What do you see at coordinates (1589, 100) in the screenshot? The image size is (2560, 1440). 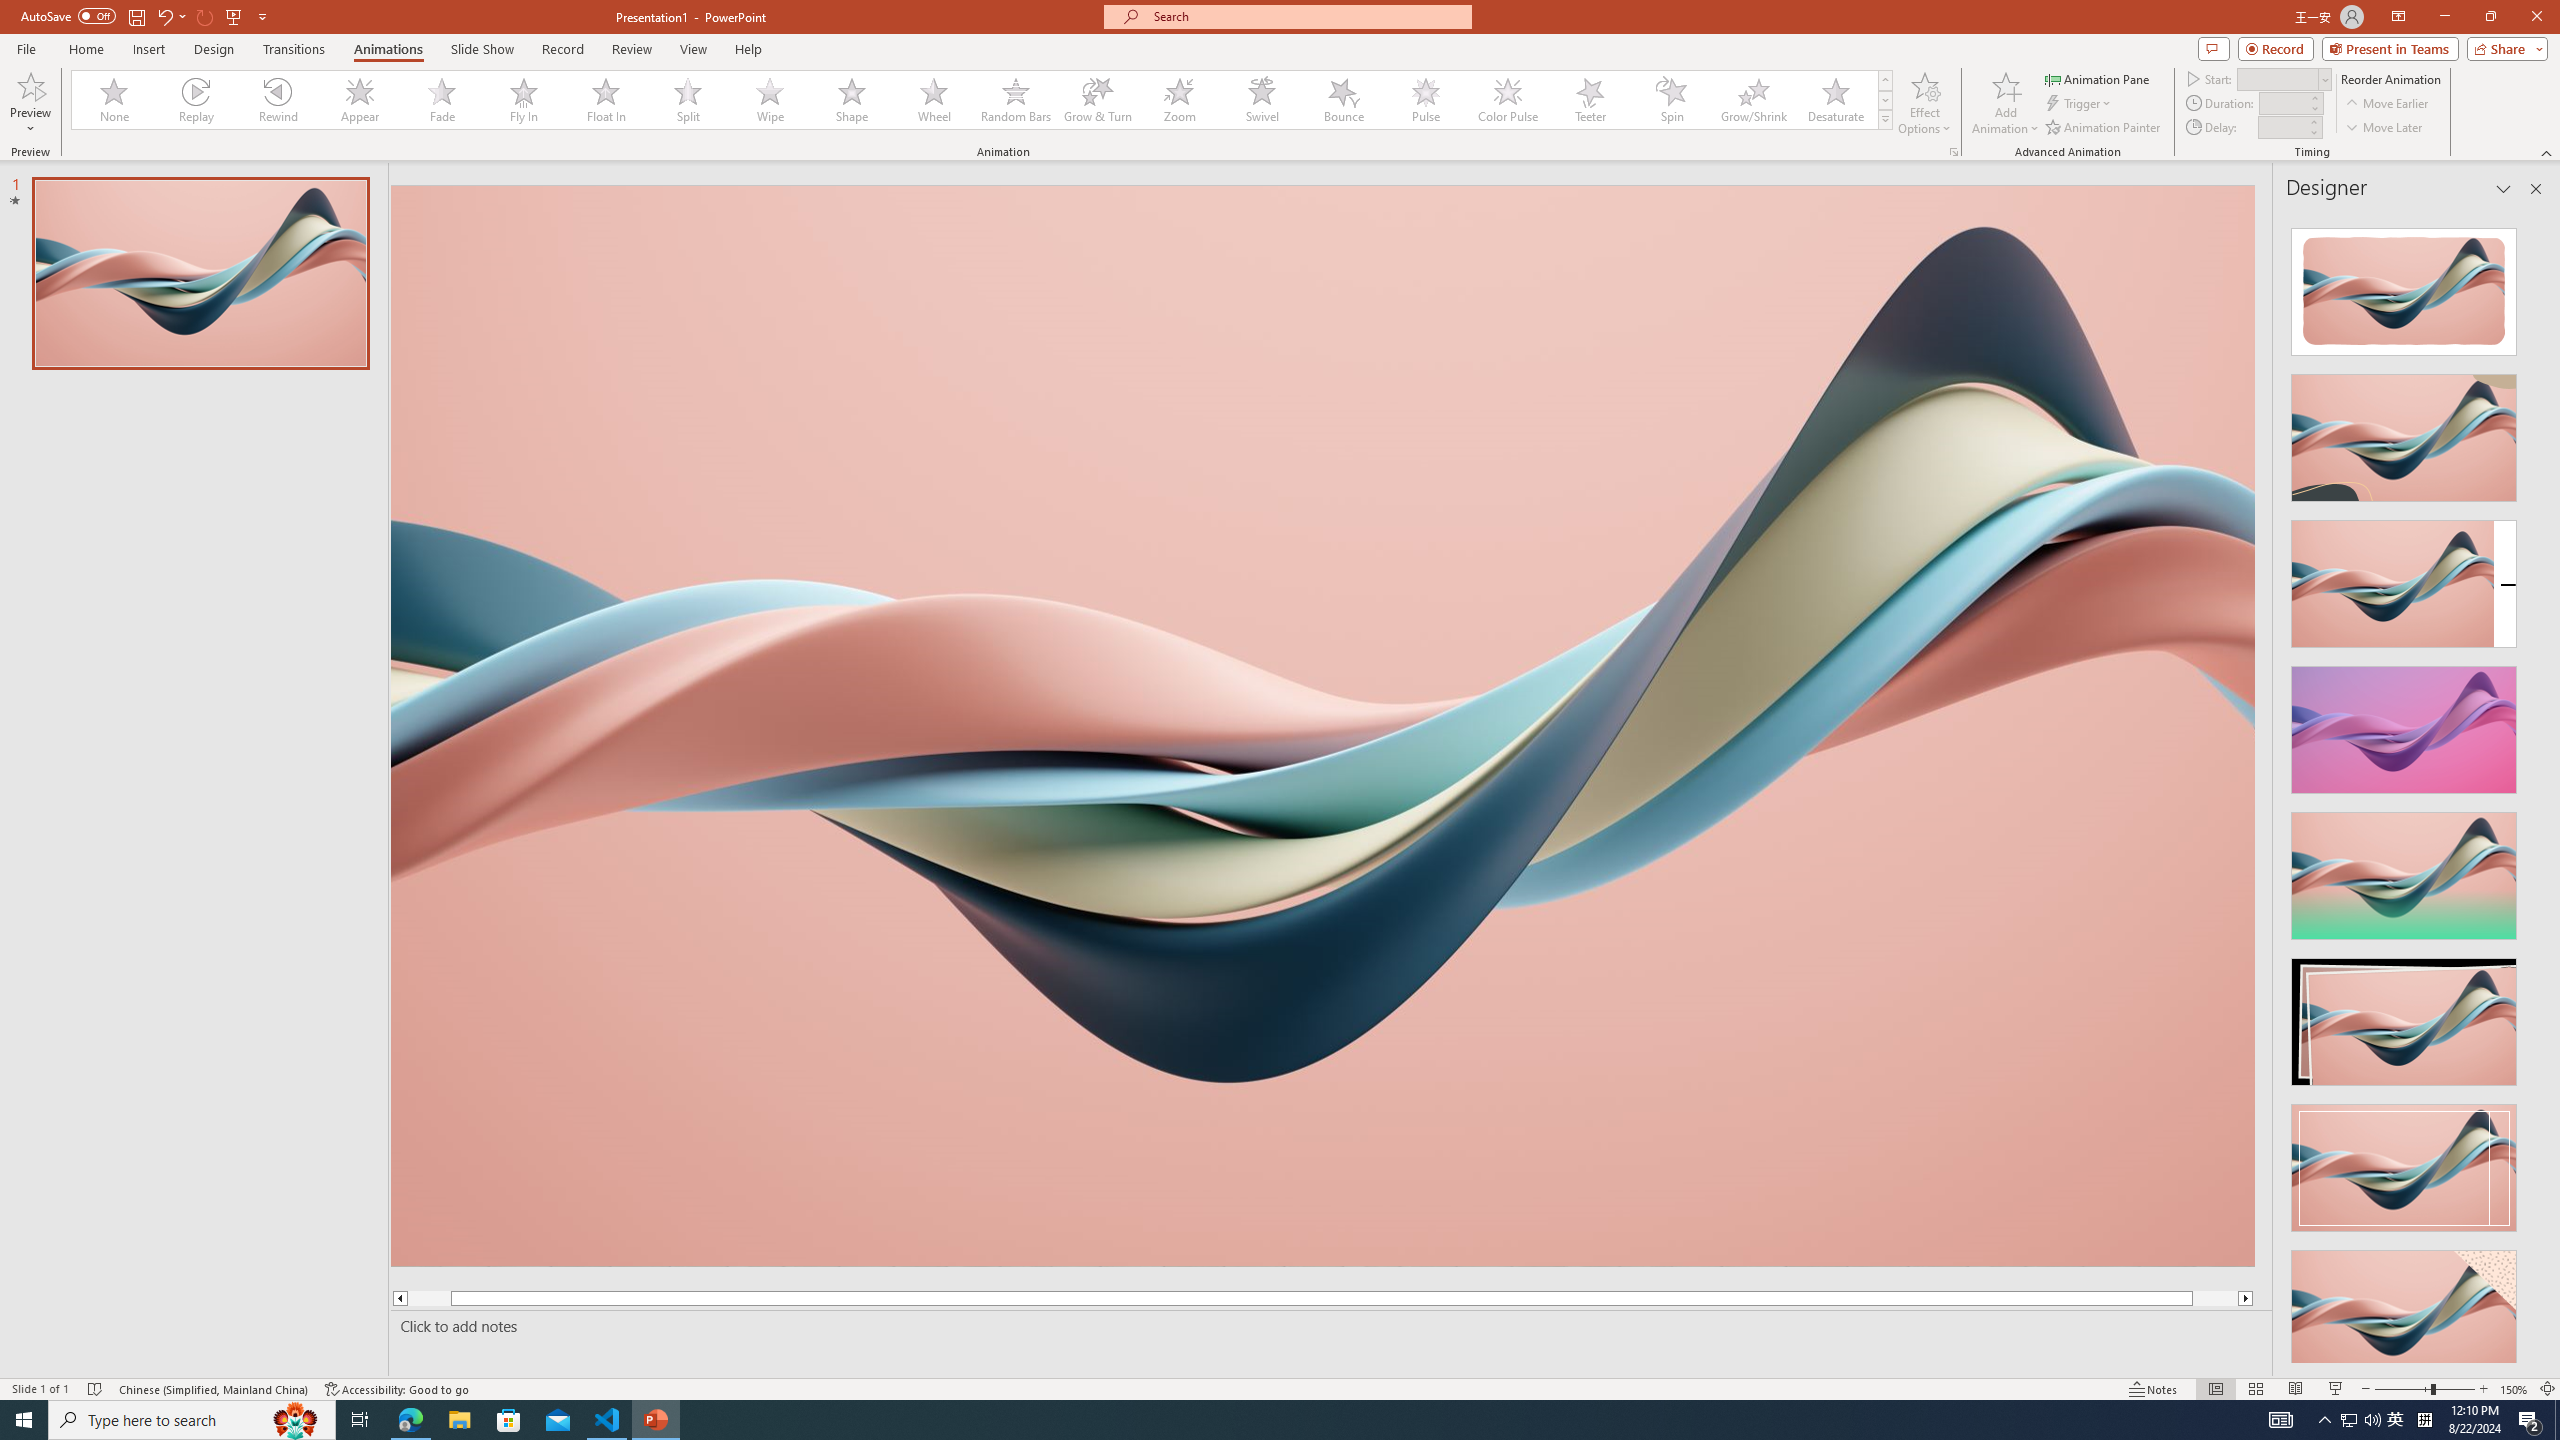 I see `Teeter` at bounding box center [1589, 100].